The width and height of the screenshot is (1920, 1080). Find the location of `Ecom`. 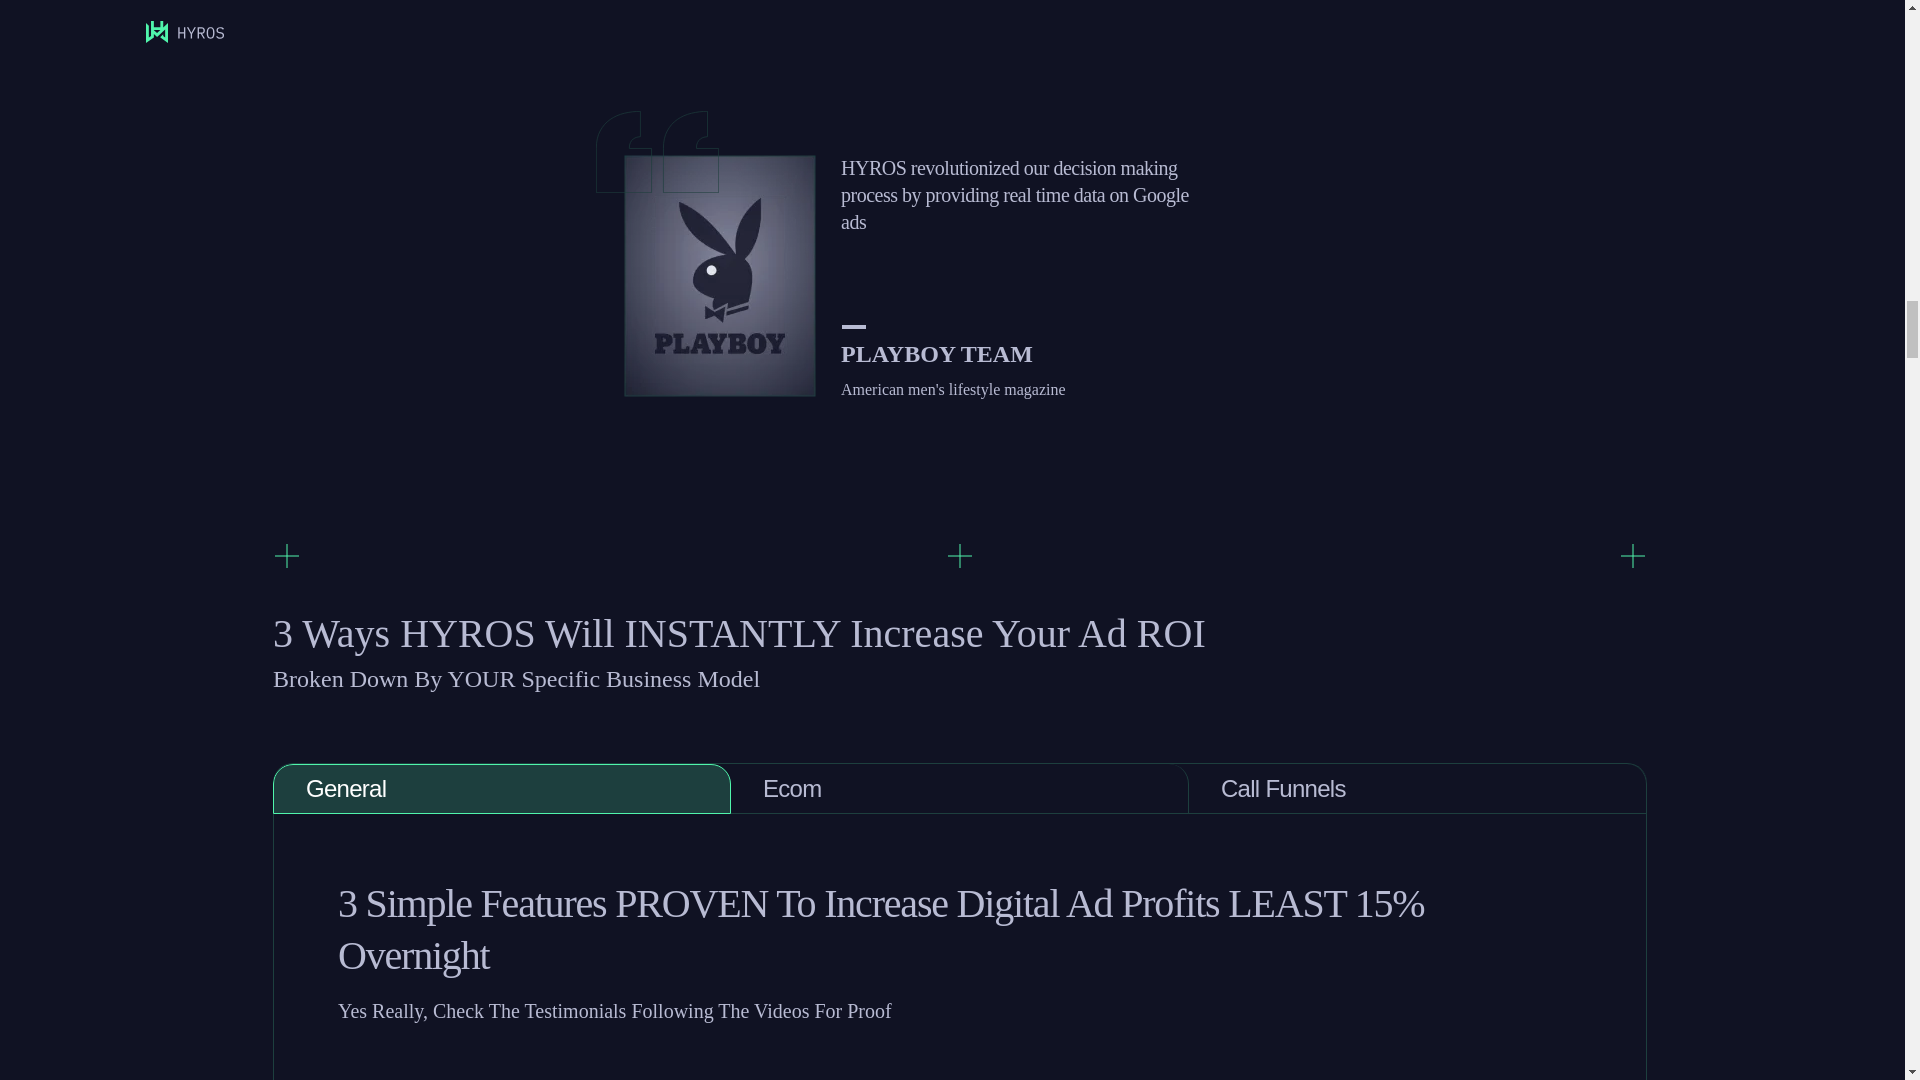

Ecom is located at coordinates (960, 788).